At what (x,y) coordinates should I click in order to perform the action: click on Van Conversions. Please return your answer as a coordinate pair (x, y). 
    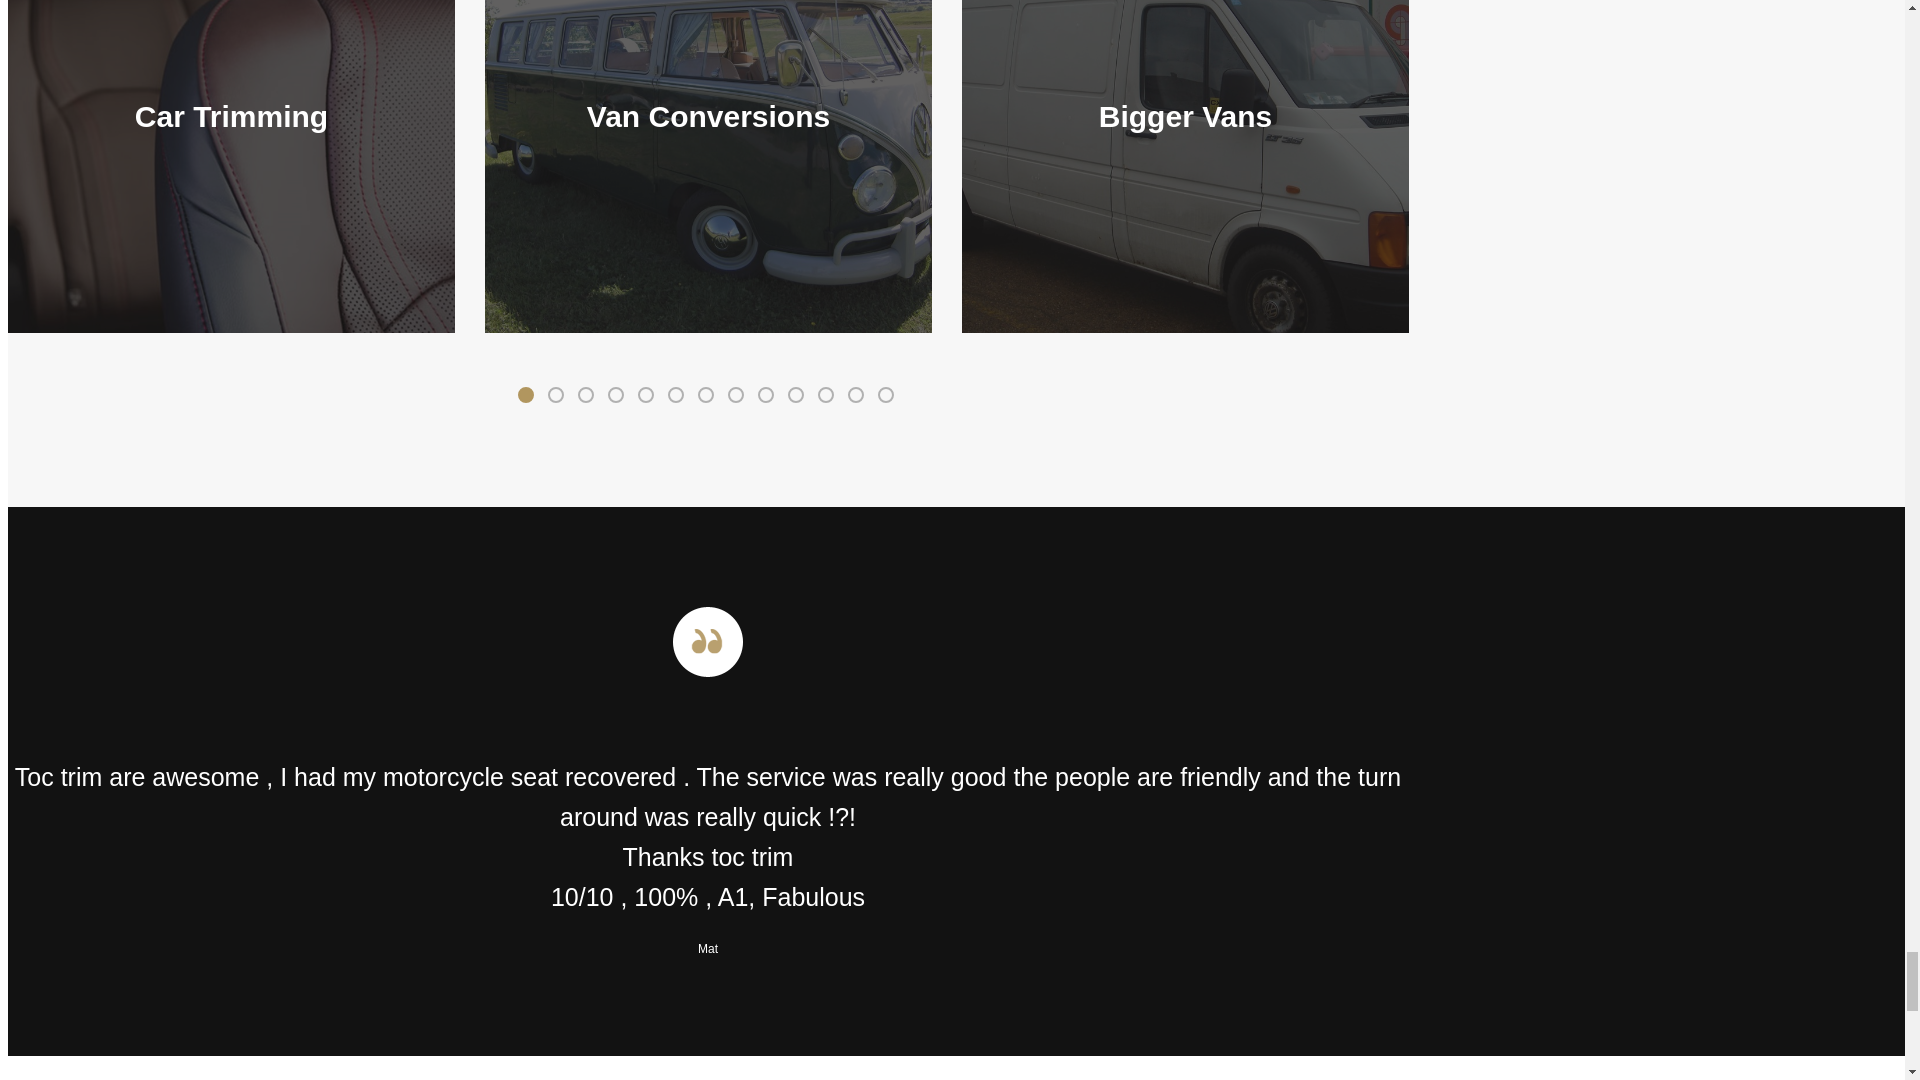
    Looking at the image, I should click on (708, 166).